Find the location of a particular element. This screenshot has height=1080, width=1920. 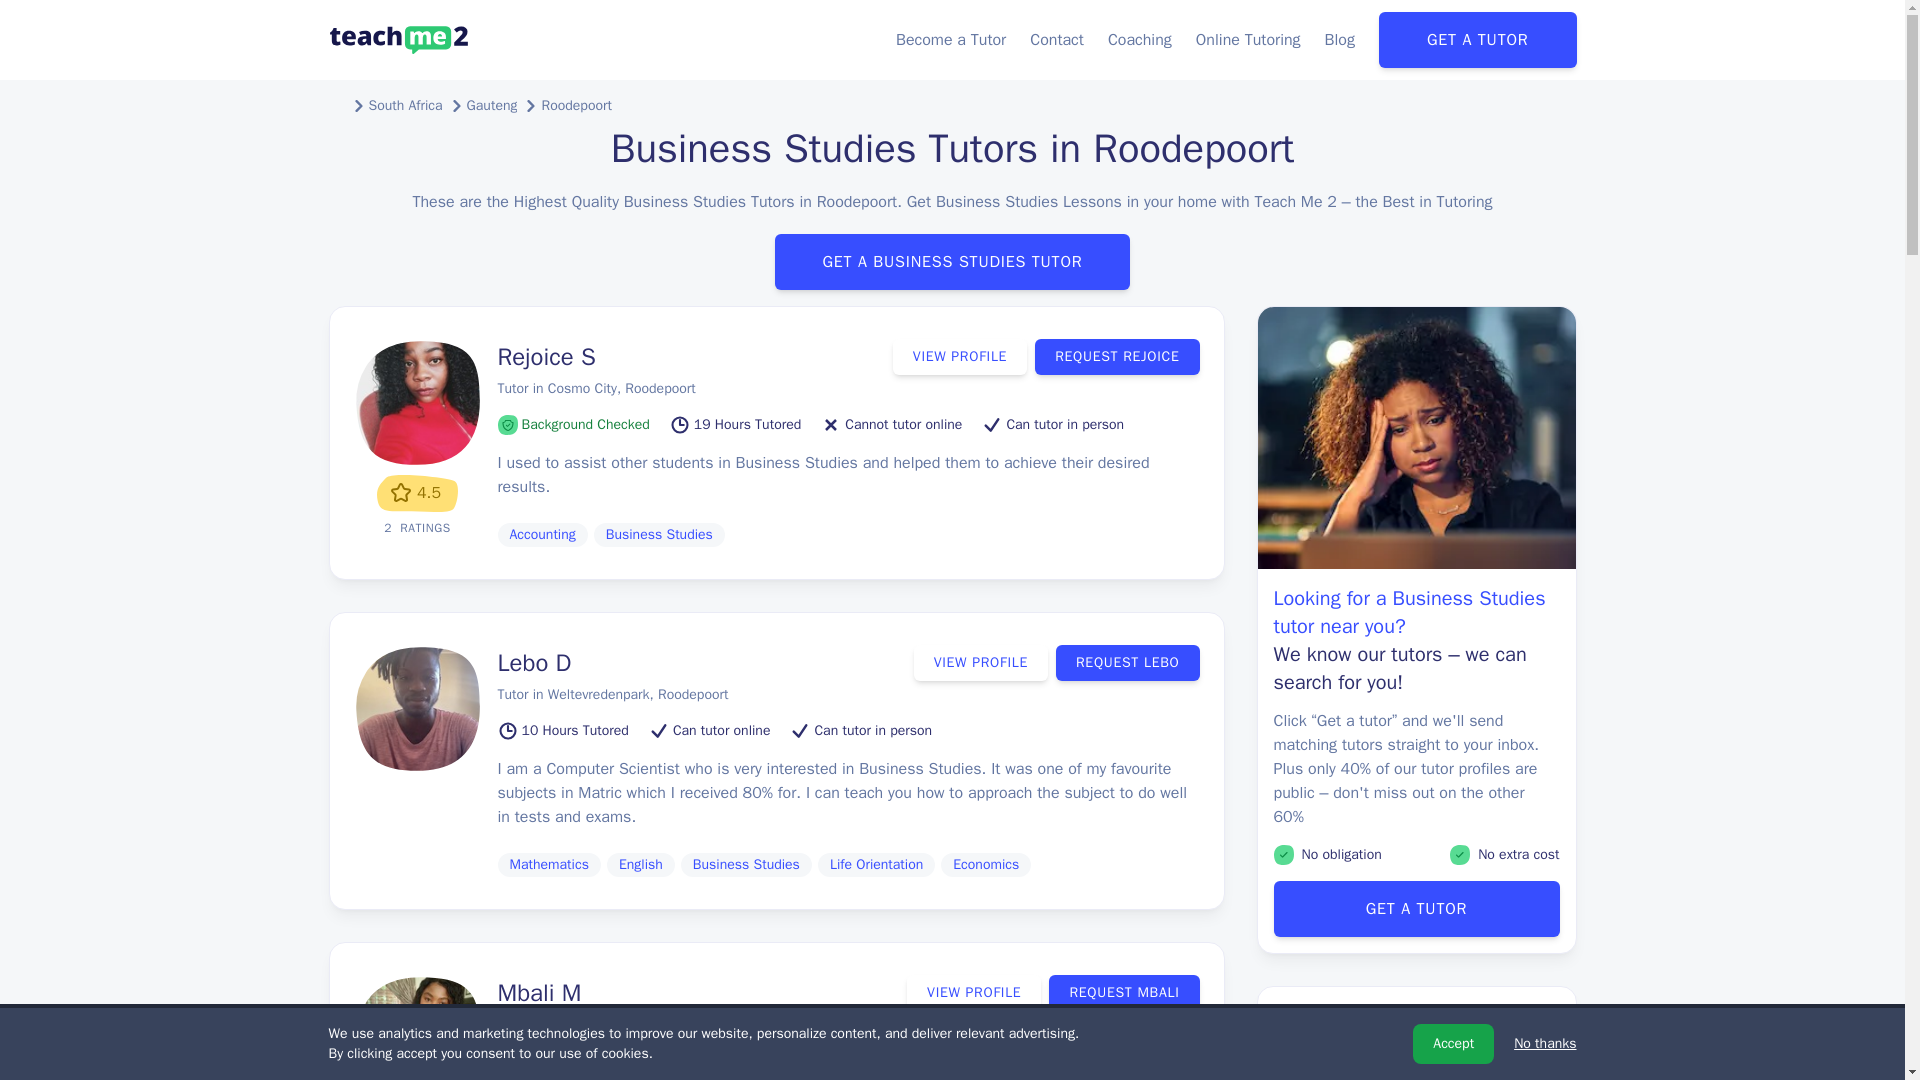

Mbali M is located at coordinates (539, 992).